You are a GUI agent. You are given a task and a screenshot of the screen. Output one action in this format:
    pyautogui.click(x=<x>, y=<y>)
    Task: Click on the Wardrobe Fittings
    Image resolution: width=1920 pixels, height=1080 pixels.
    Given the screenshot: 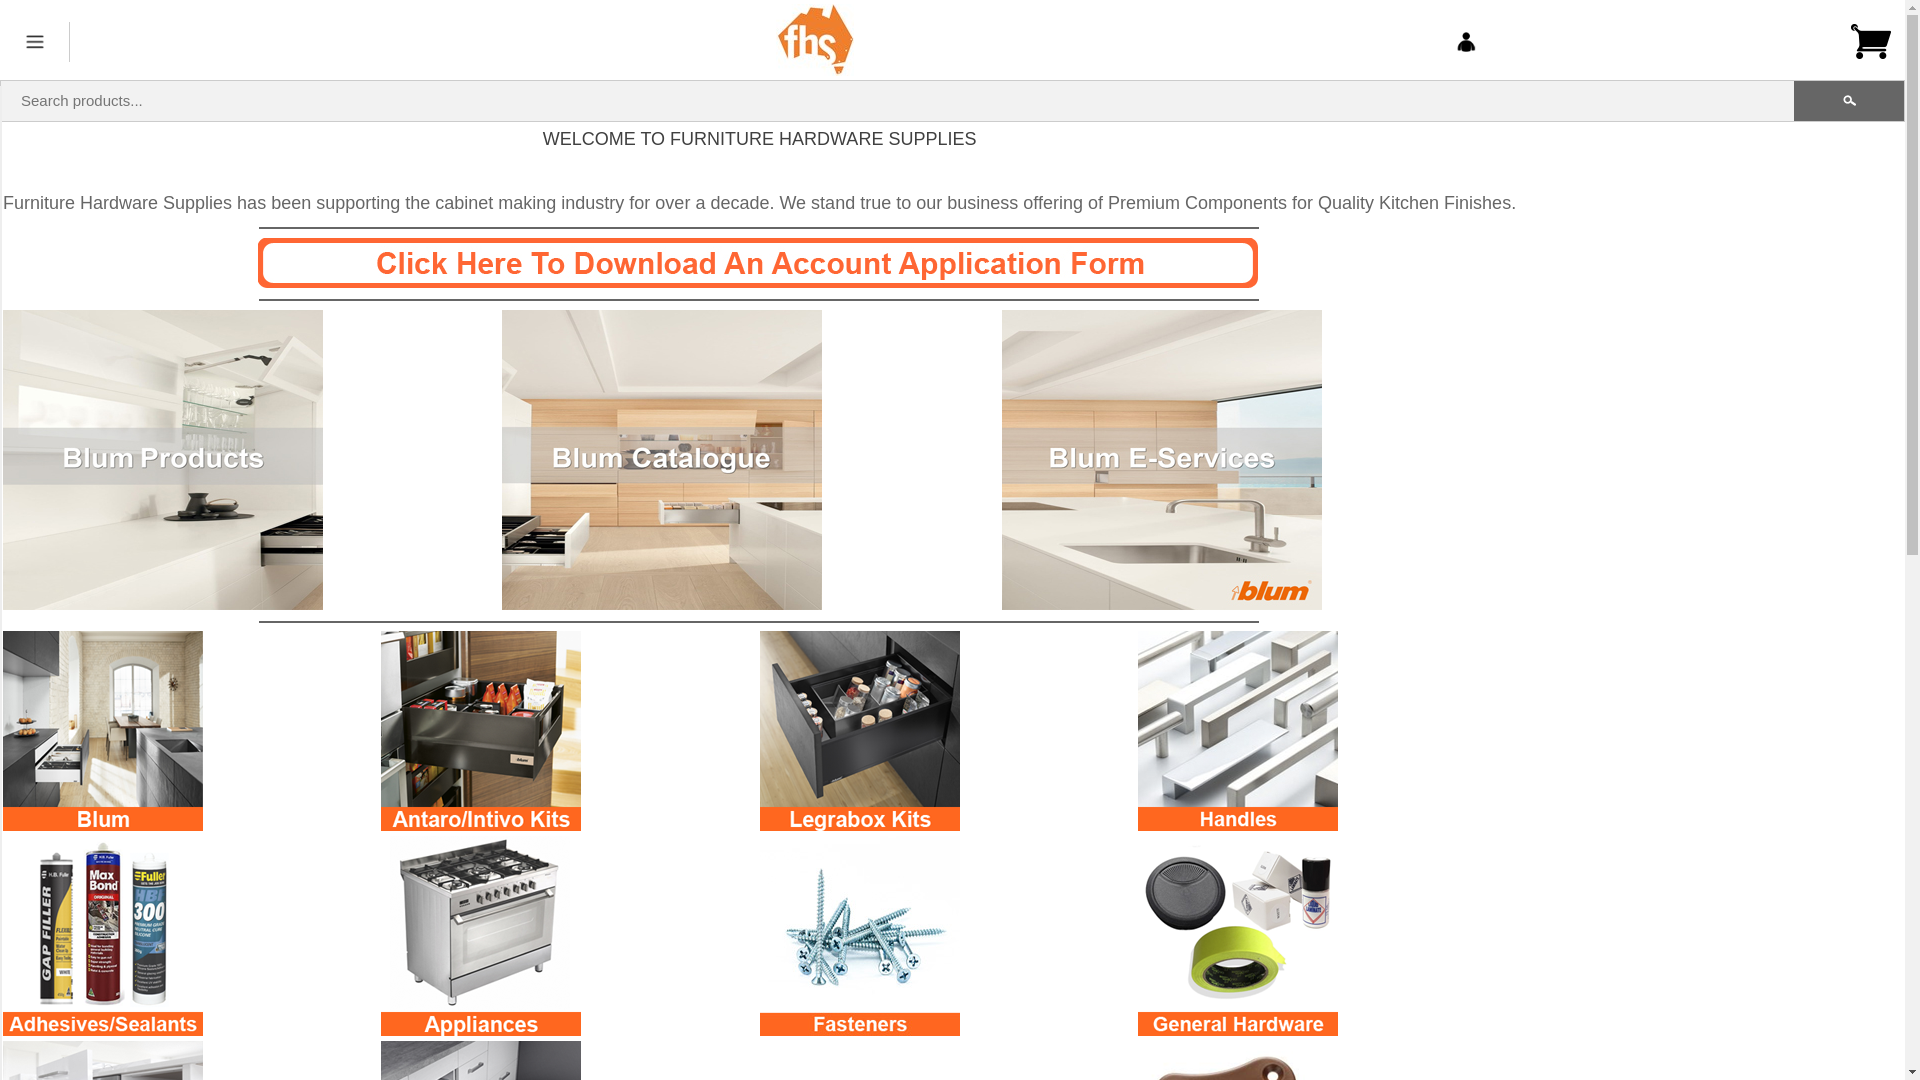 What is the action you would take?
    pyautogui.click(x=11, y=952)
    